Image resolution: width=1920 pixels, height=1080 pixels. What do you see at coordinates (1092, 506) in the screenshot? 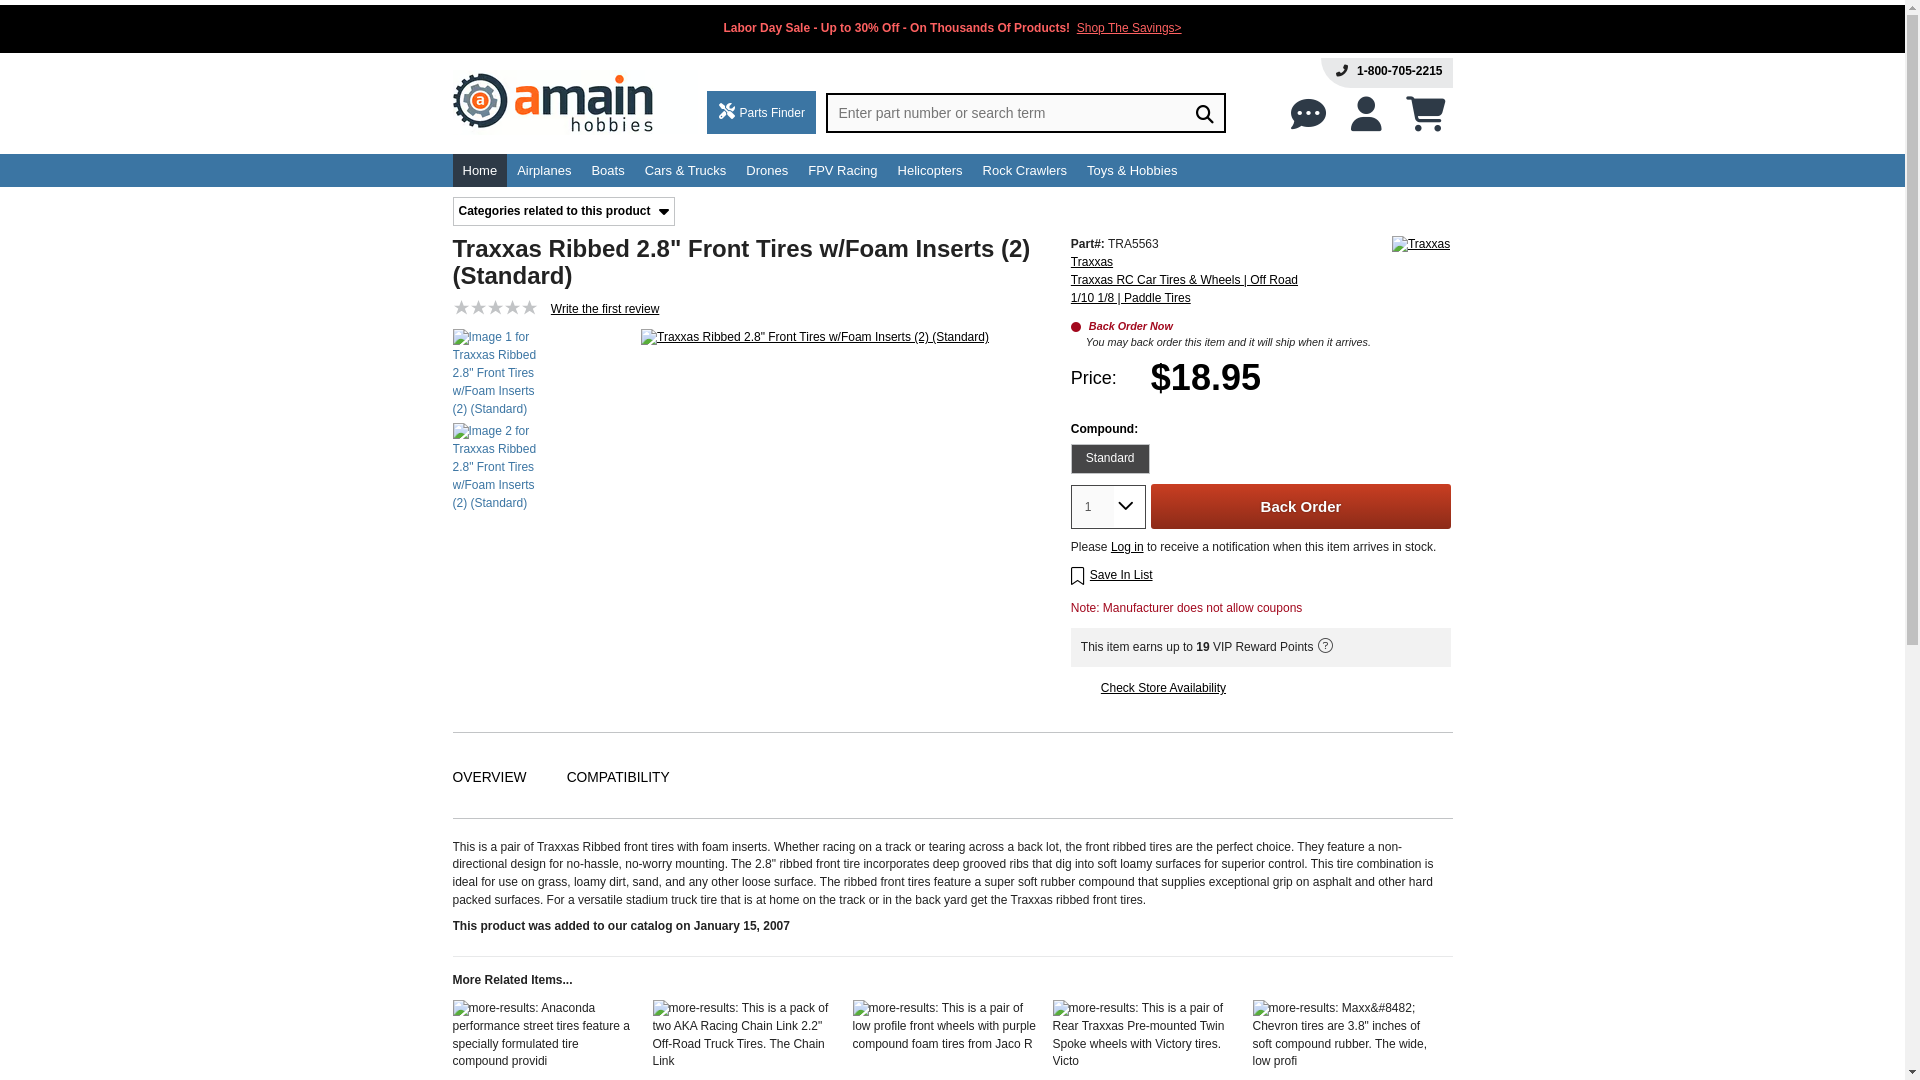
I see `1` at bounding box center [1092, 506].